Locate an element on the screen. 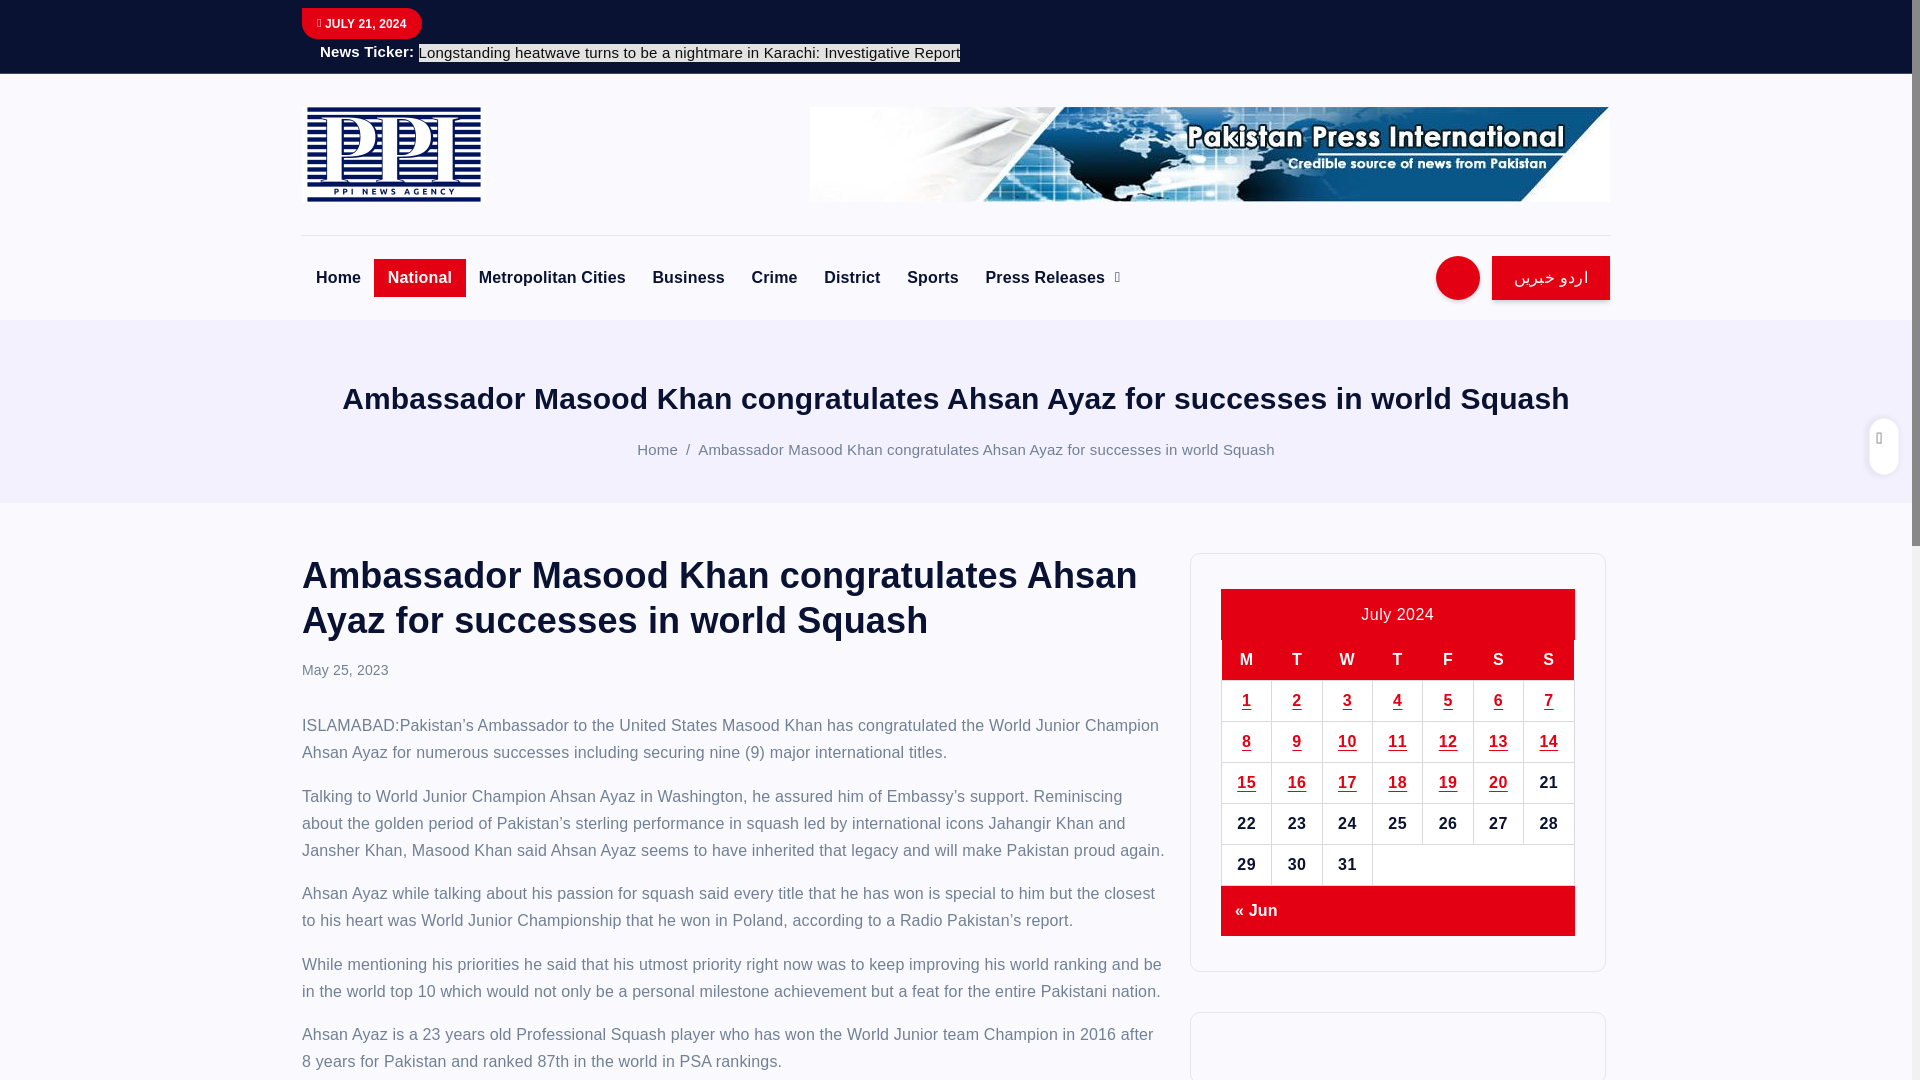 The height and width of the screenshot is (1080, 1920). Sports is located at coordinates (932, 276).